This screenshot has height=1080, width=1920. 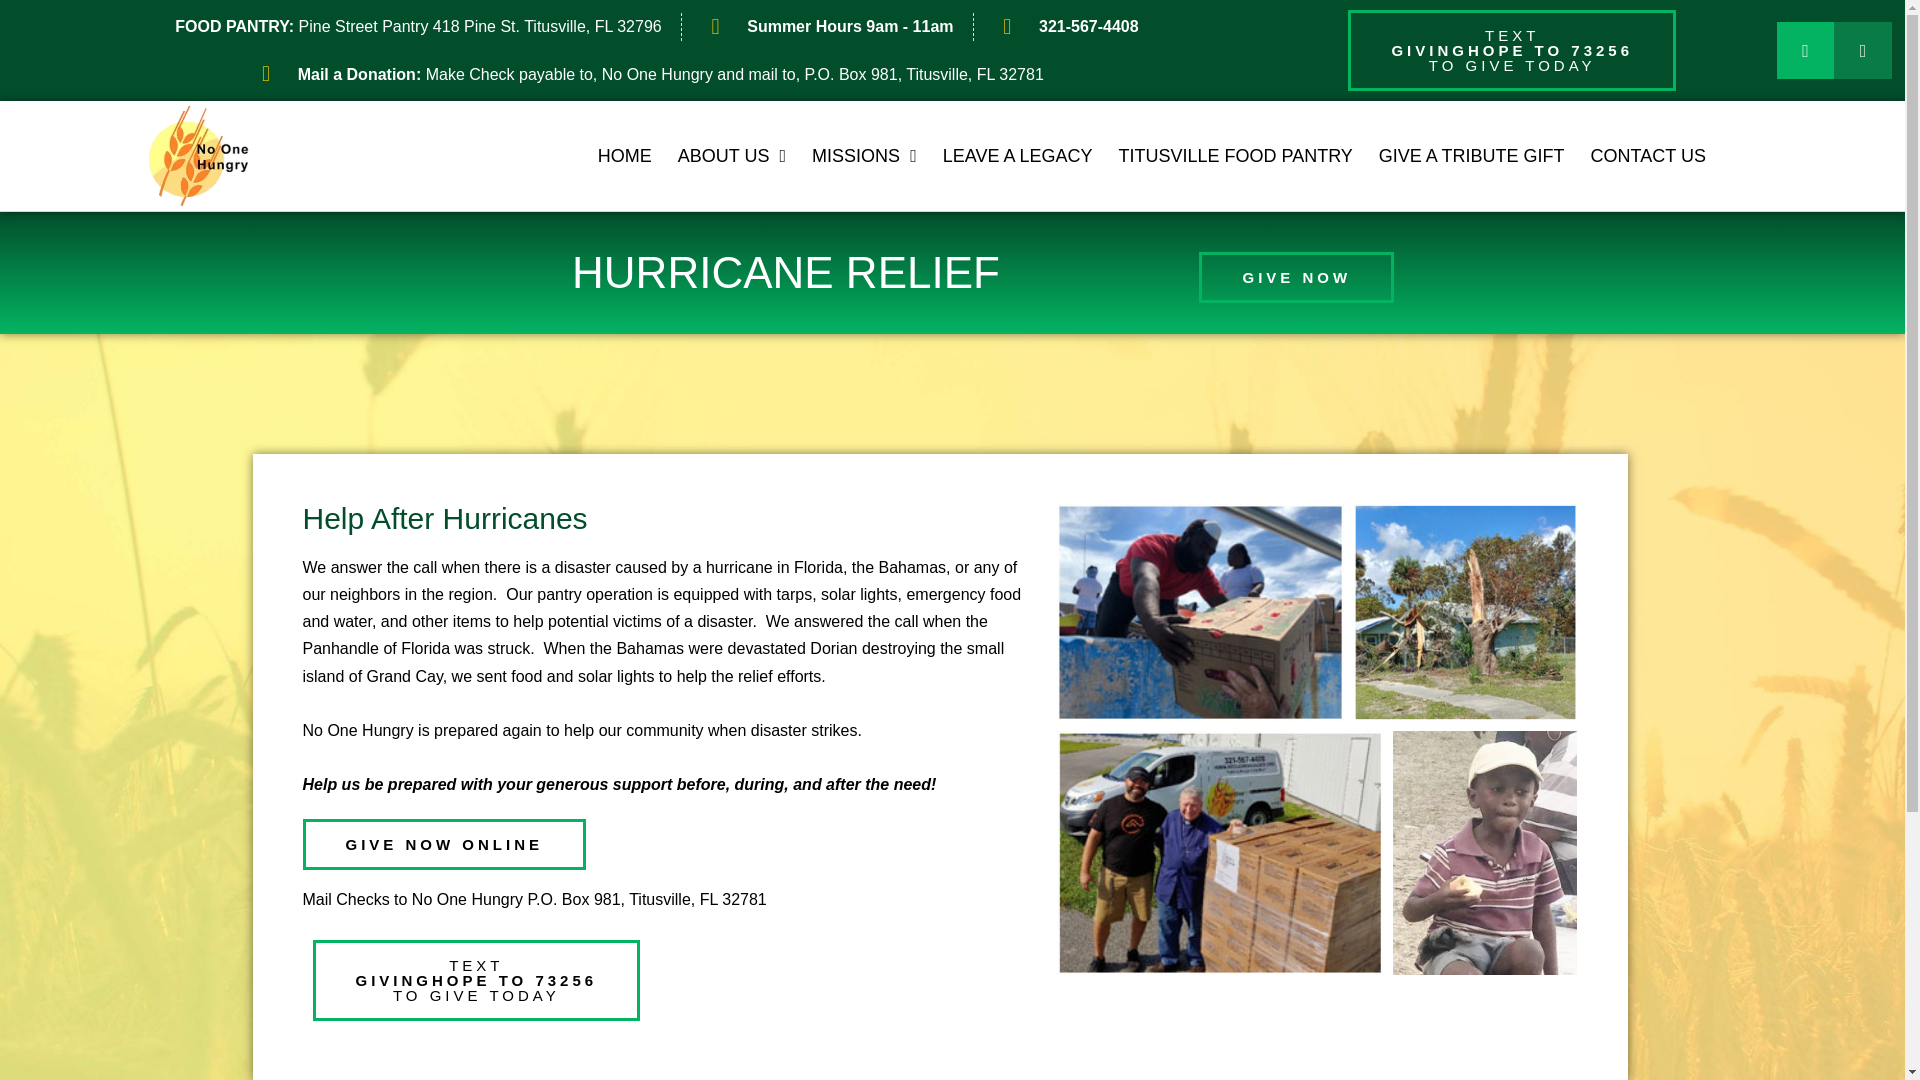 What do you see at coordinates (1648, 156) in the screenshot?
I see `CONTACT US` at bounding box center [1648, 156].